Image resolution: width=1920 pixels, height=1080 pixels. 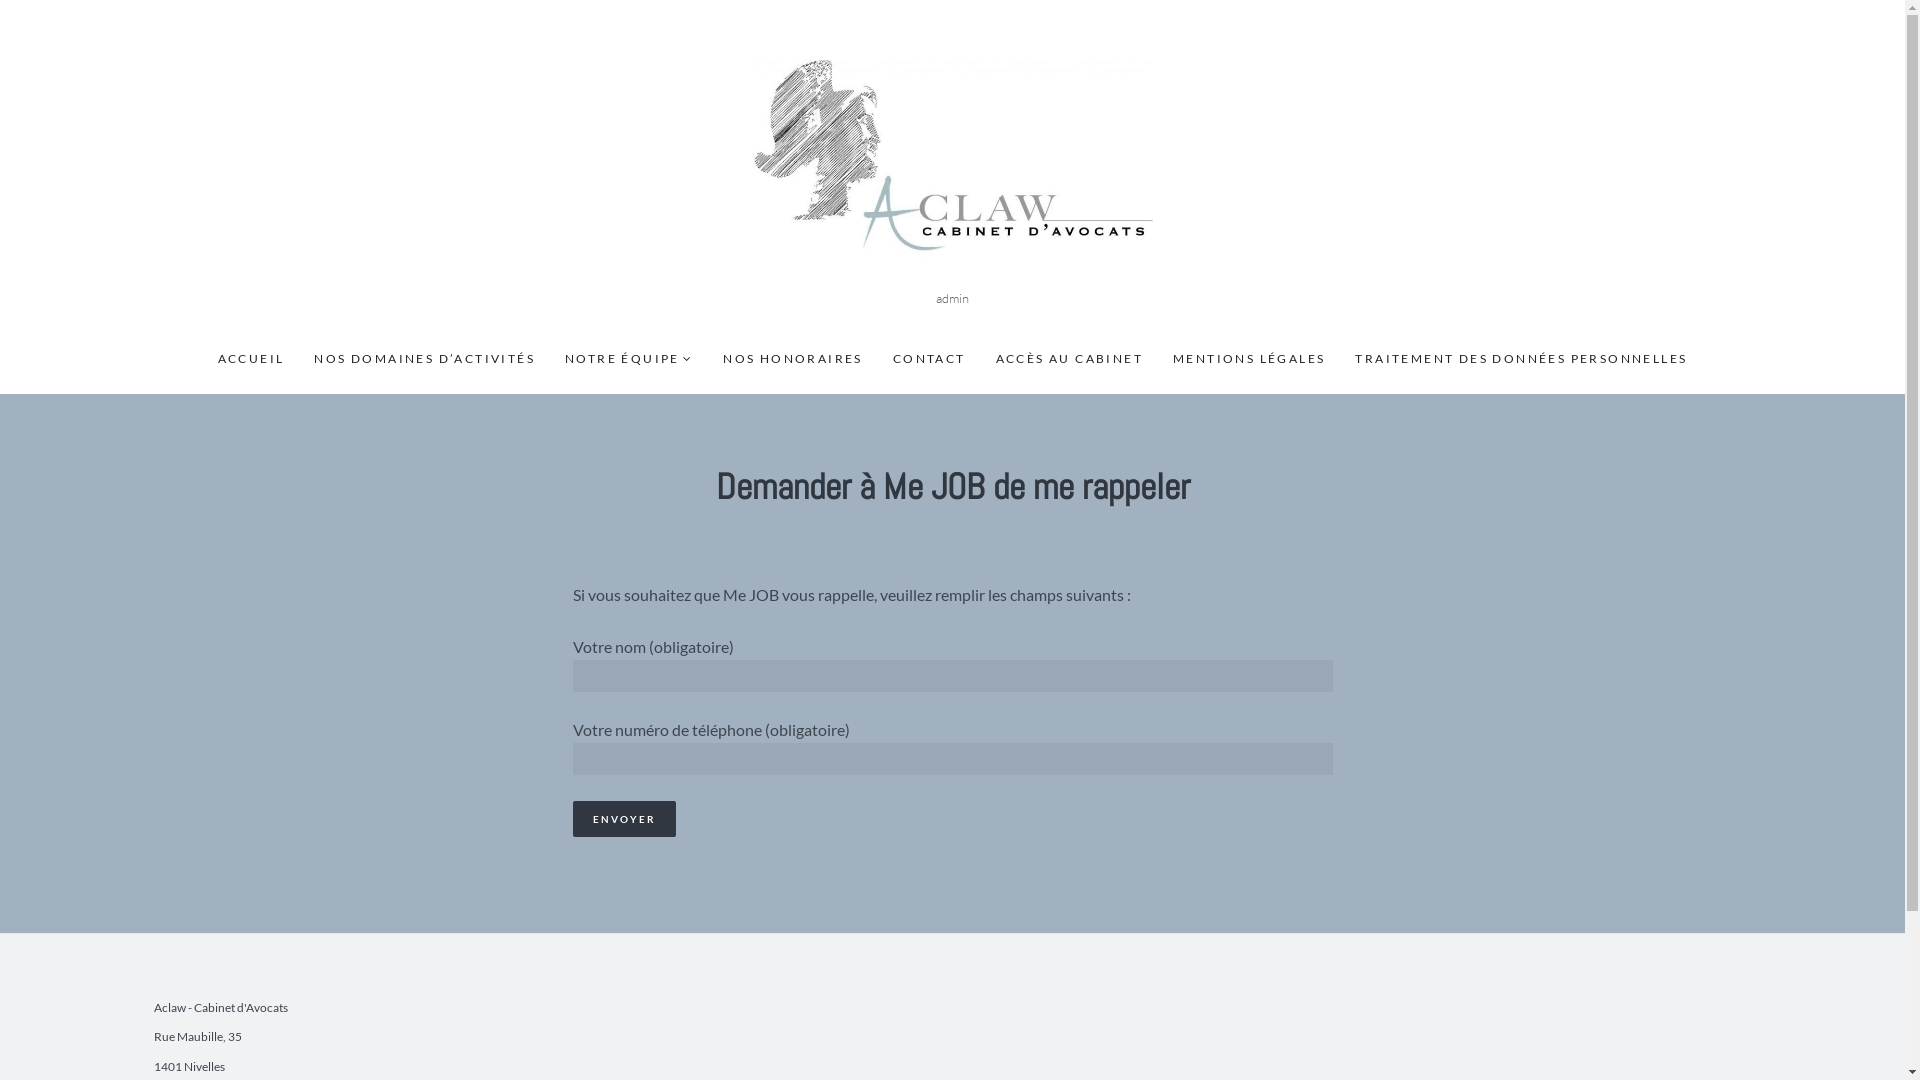 What do you see at coordinates (624, 819) in the screenshot?
I see `Envoyer` at bounding box center [624, 819].